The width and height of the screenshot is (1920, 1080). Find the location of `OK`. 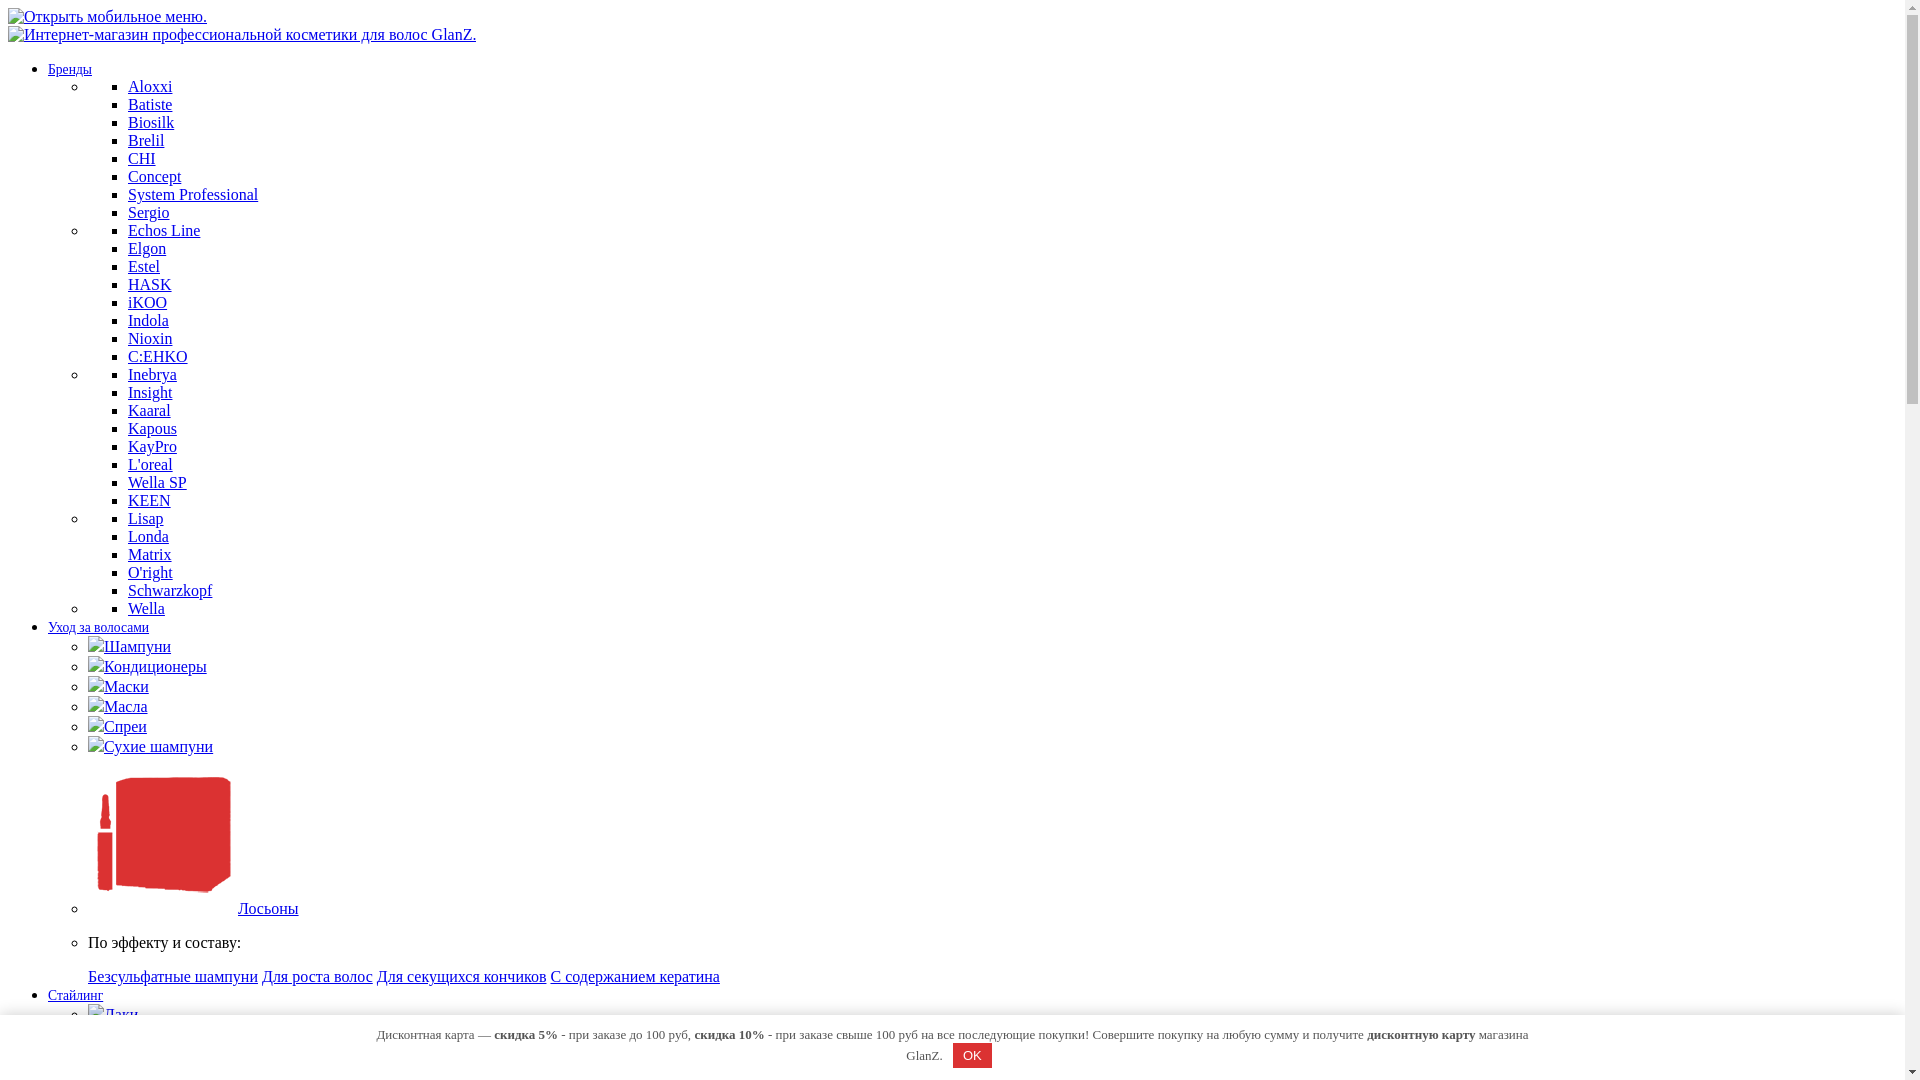

OK is located at coordinates (973, 1056).